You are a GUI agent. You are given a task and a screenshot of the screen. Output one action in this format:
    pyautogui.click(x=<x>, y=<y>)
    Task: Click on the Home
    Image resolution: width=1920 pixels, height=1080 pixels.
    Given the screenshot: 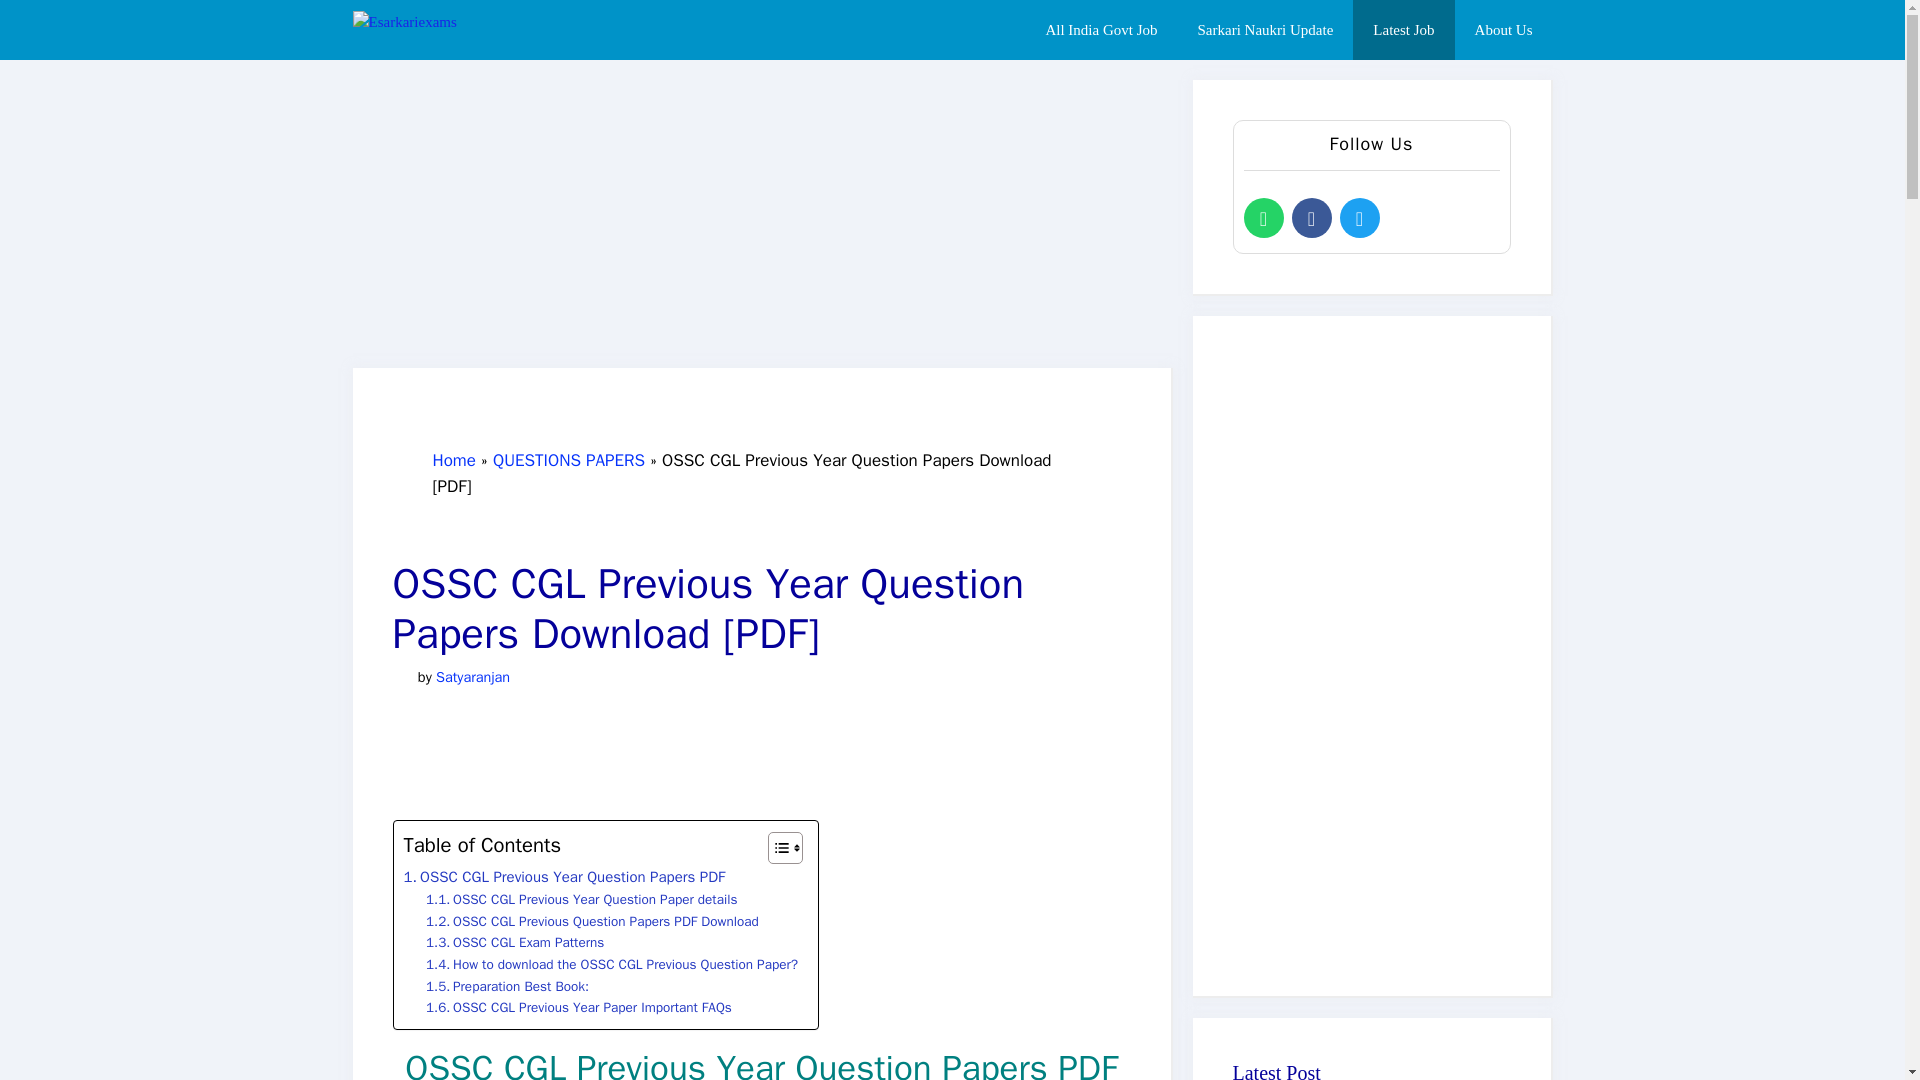 What is the action you would take?
    pyautogui.click(x=453, y=460)
    